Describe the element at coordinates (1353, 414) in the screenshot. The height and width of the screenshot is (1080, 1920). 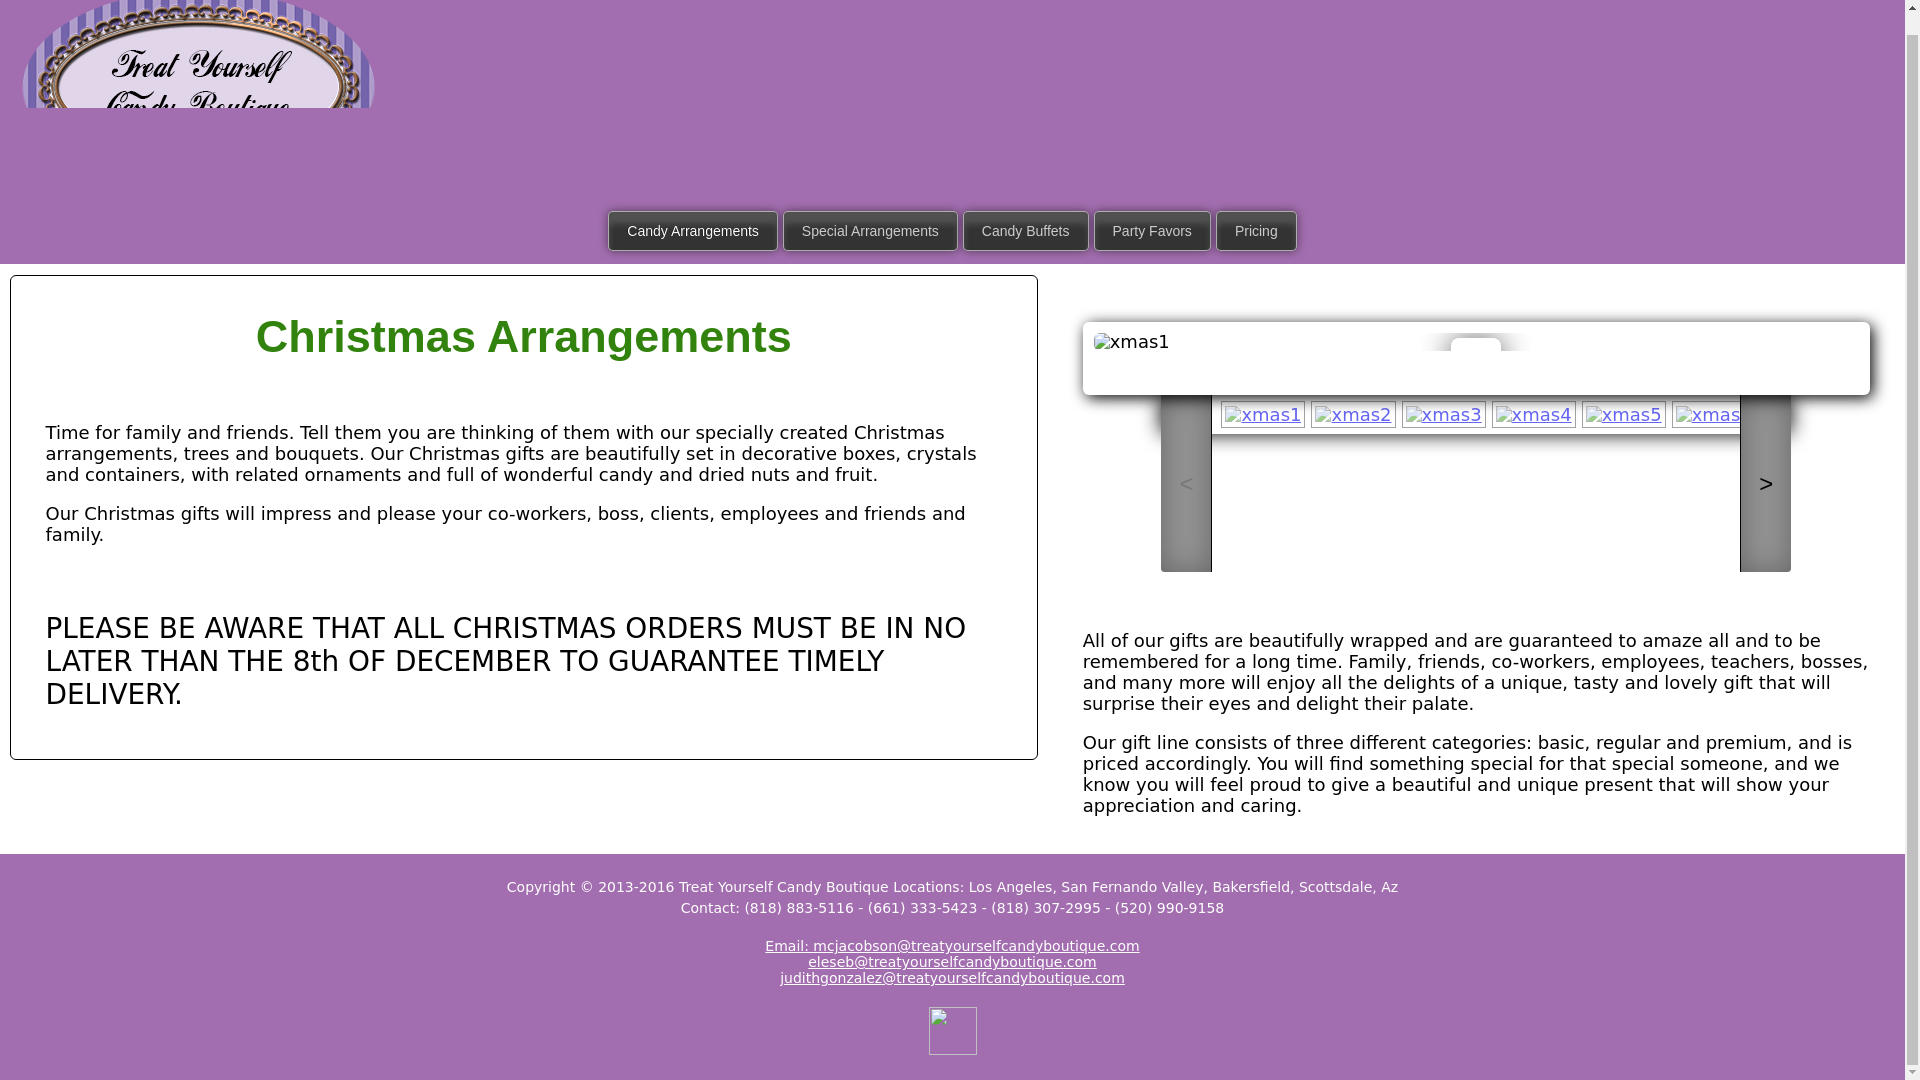
I see `xmas2` at that location.